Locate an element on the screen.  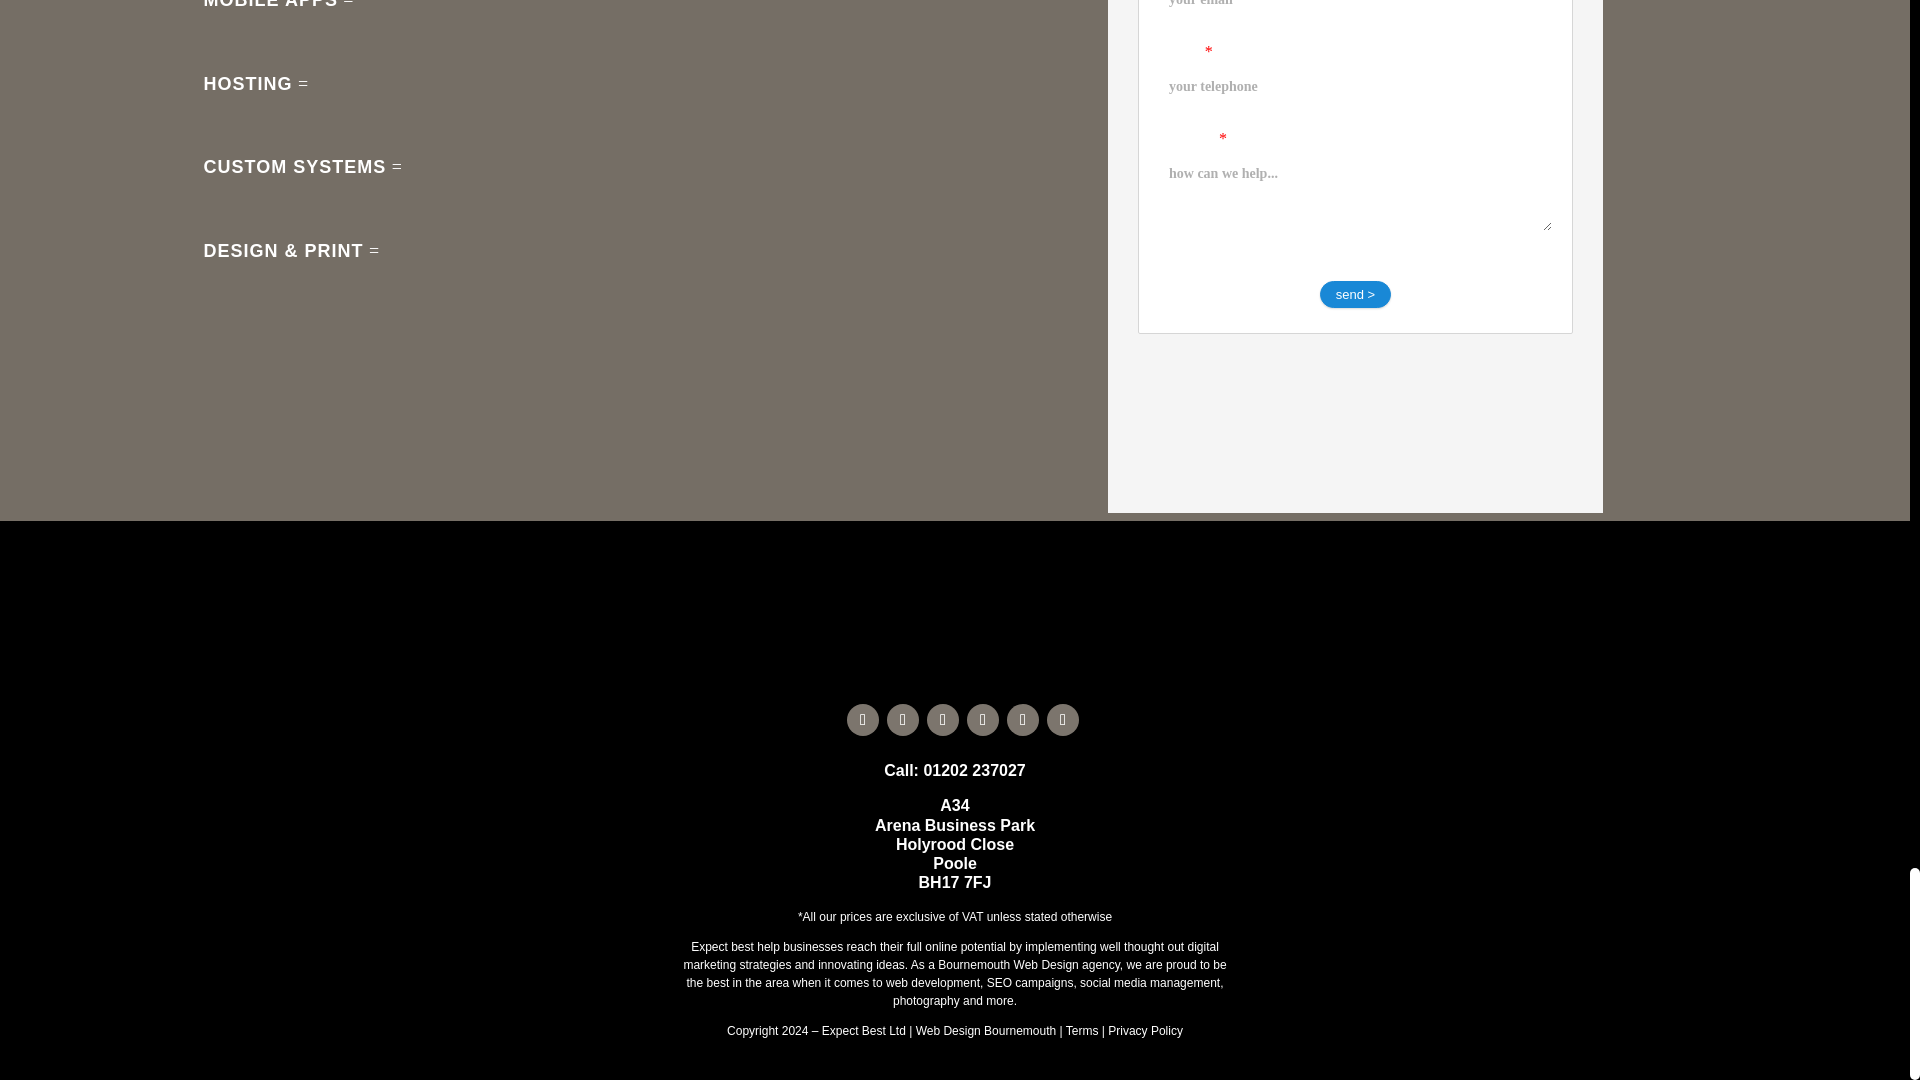
Follow on Facebook is located at coordinates (862, 720).